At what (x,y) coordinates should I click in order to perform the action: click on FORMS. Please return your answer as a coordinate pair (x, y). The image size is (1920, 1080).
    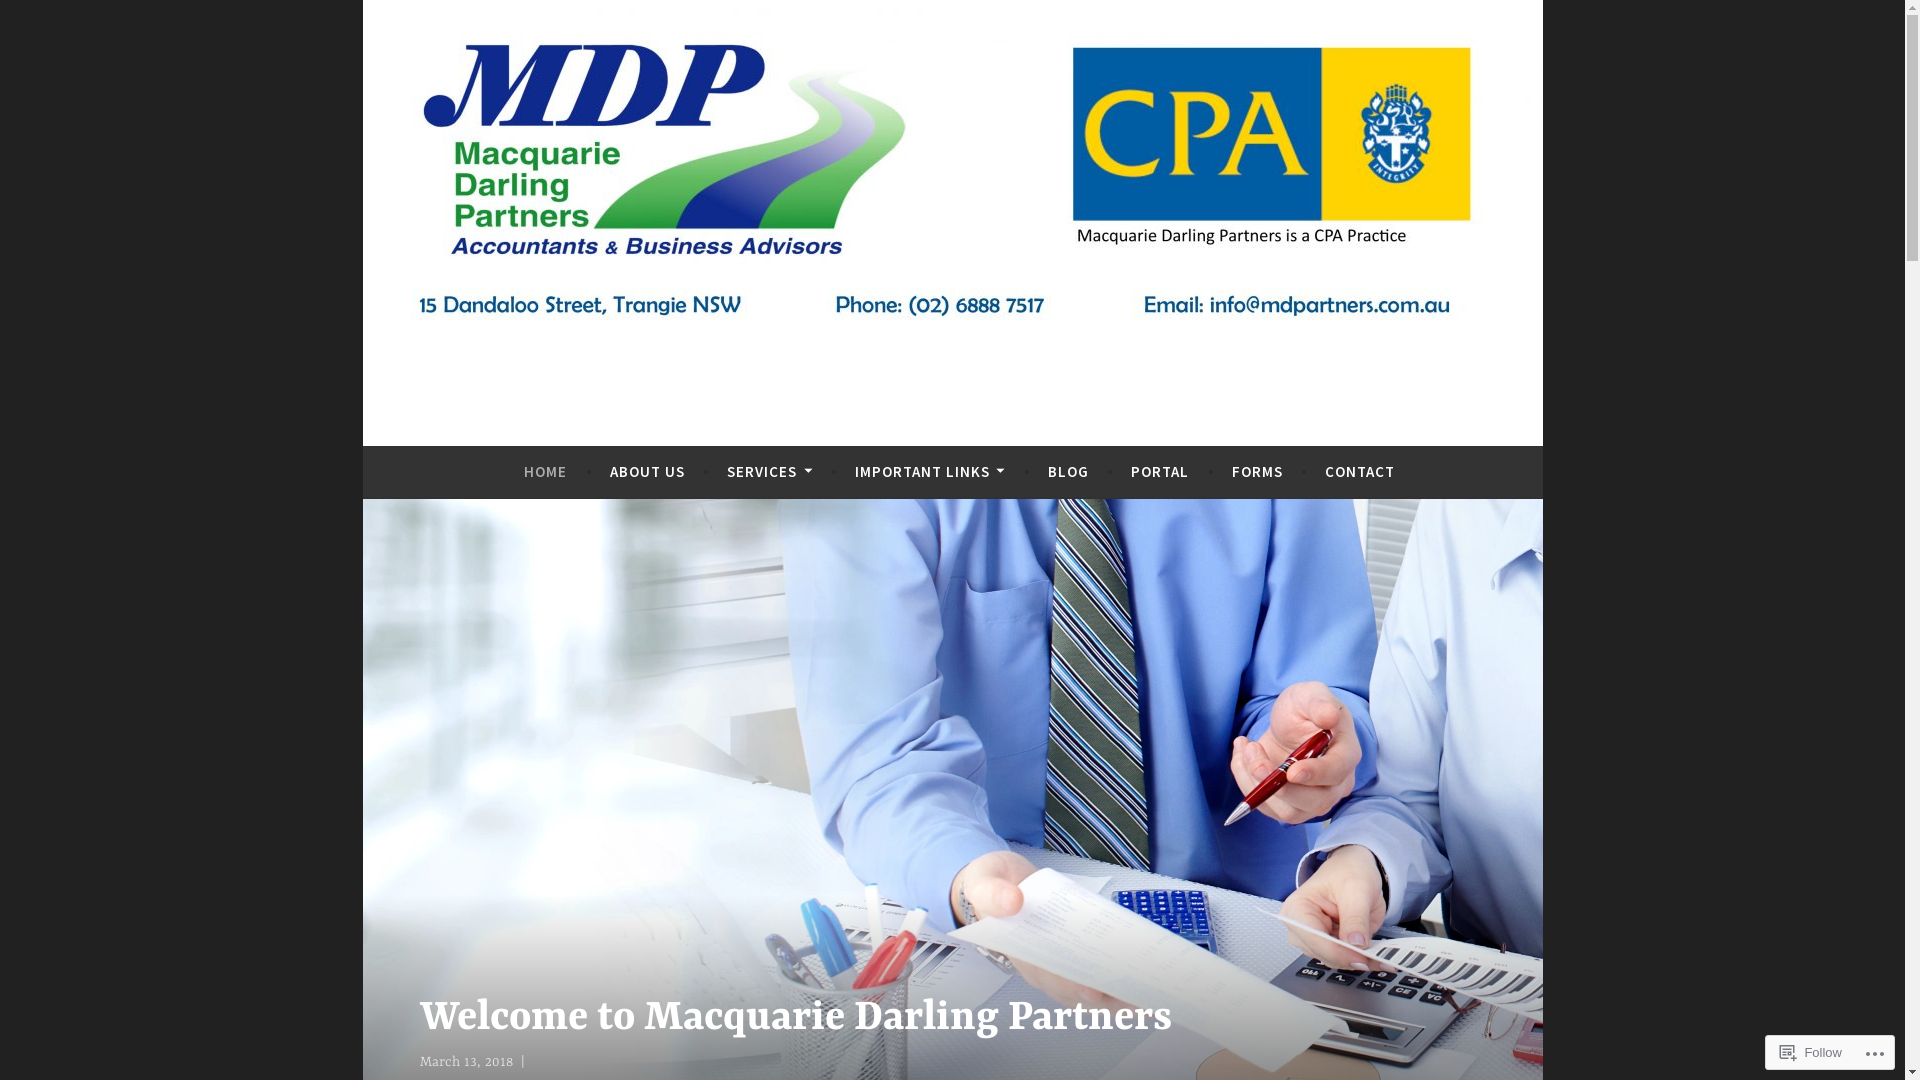
    Looking at the image, I should click on (1258, 472).